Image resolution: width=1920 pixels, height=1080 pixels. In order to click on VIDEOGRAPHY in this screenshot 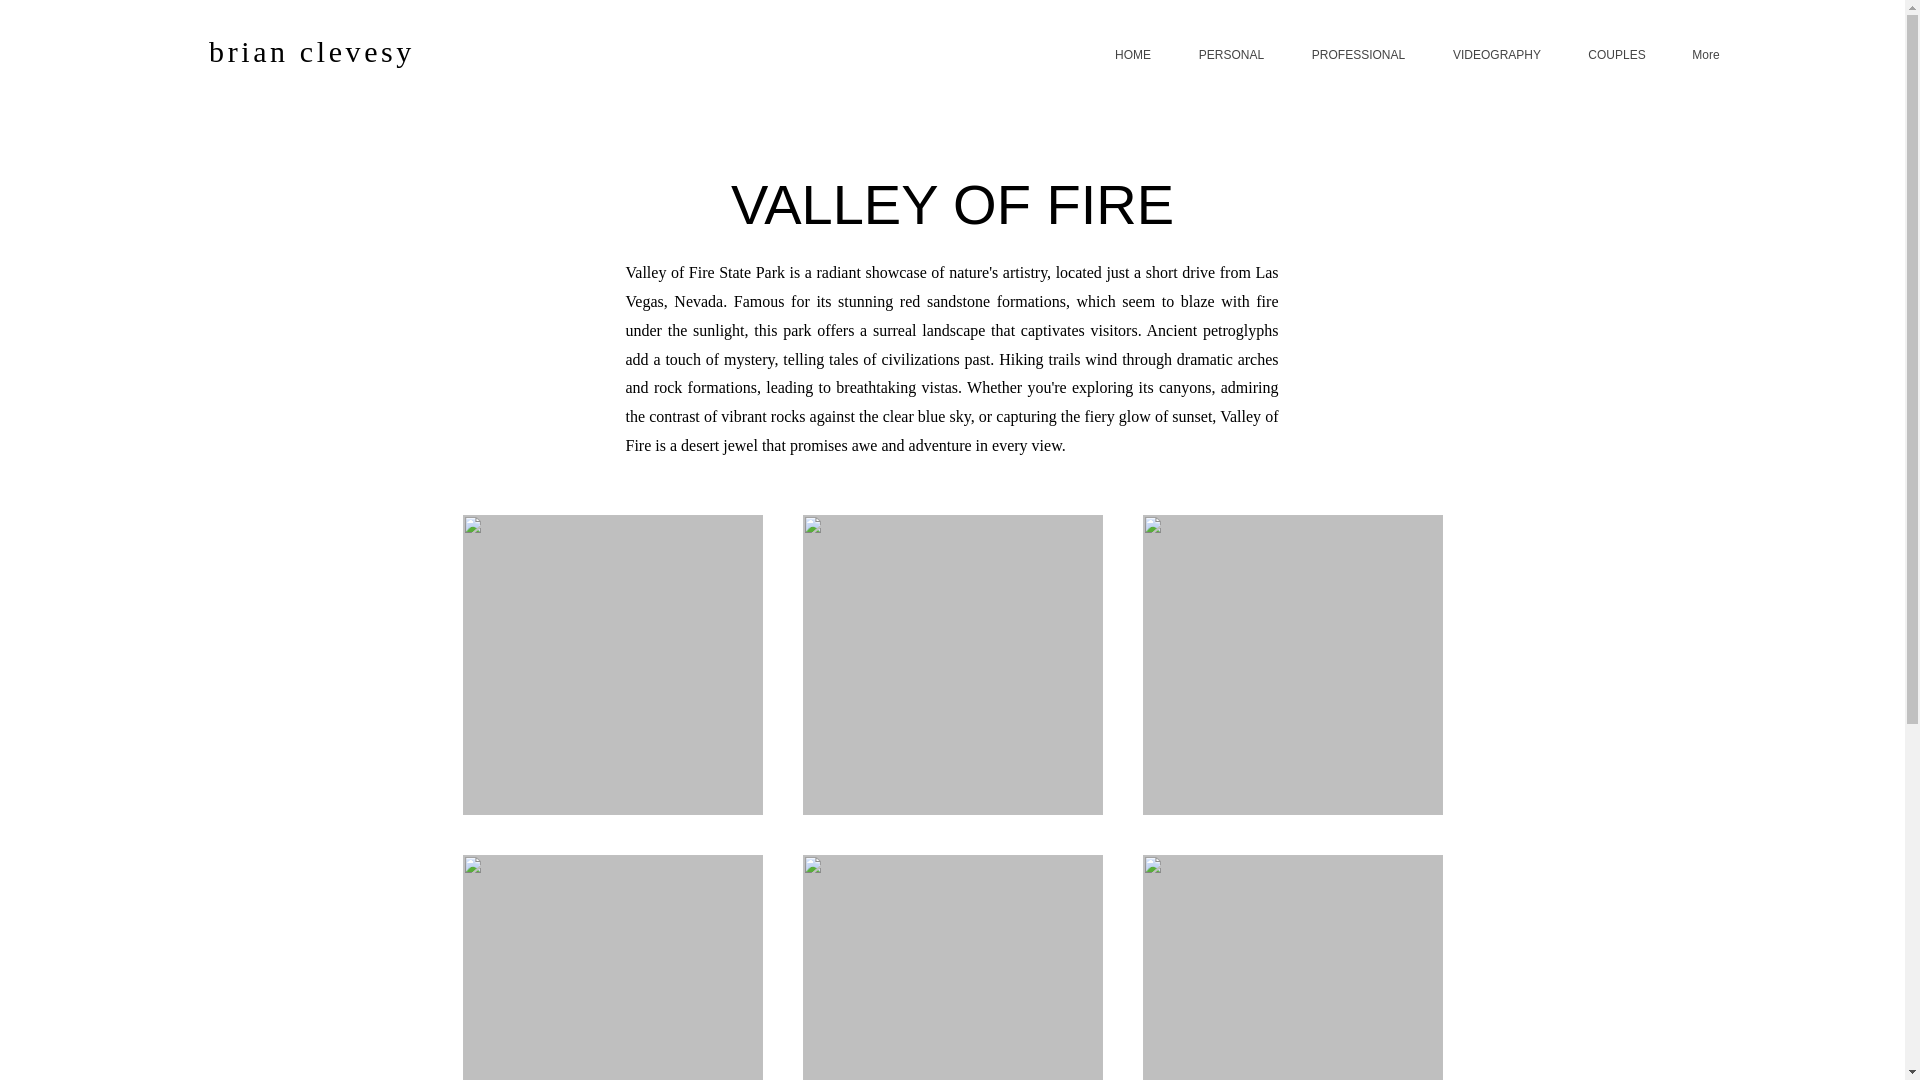, I will do `click(1496, 54)`.